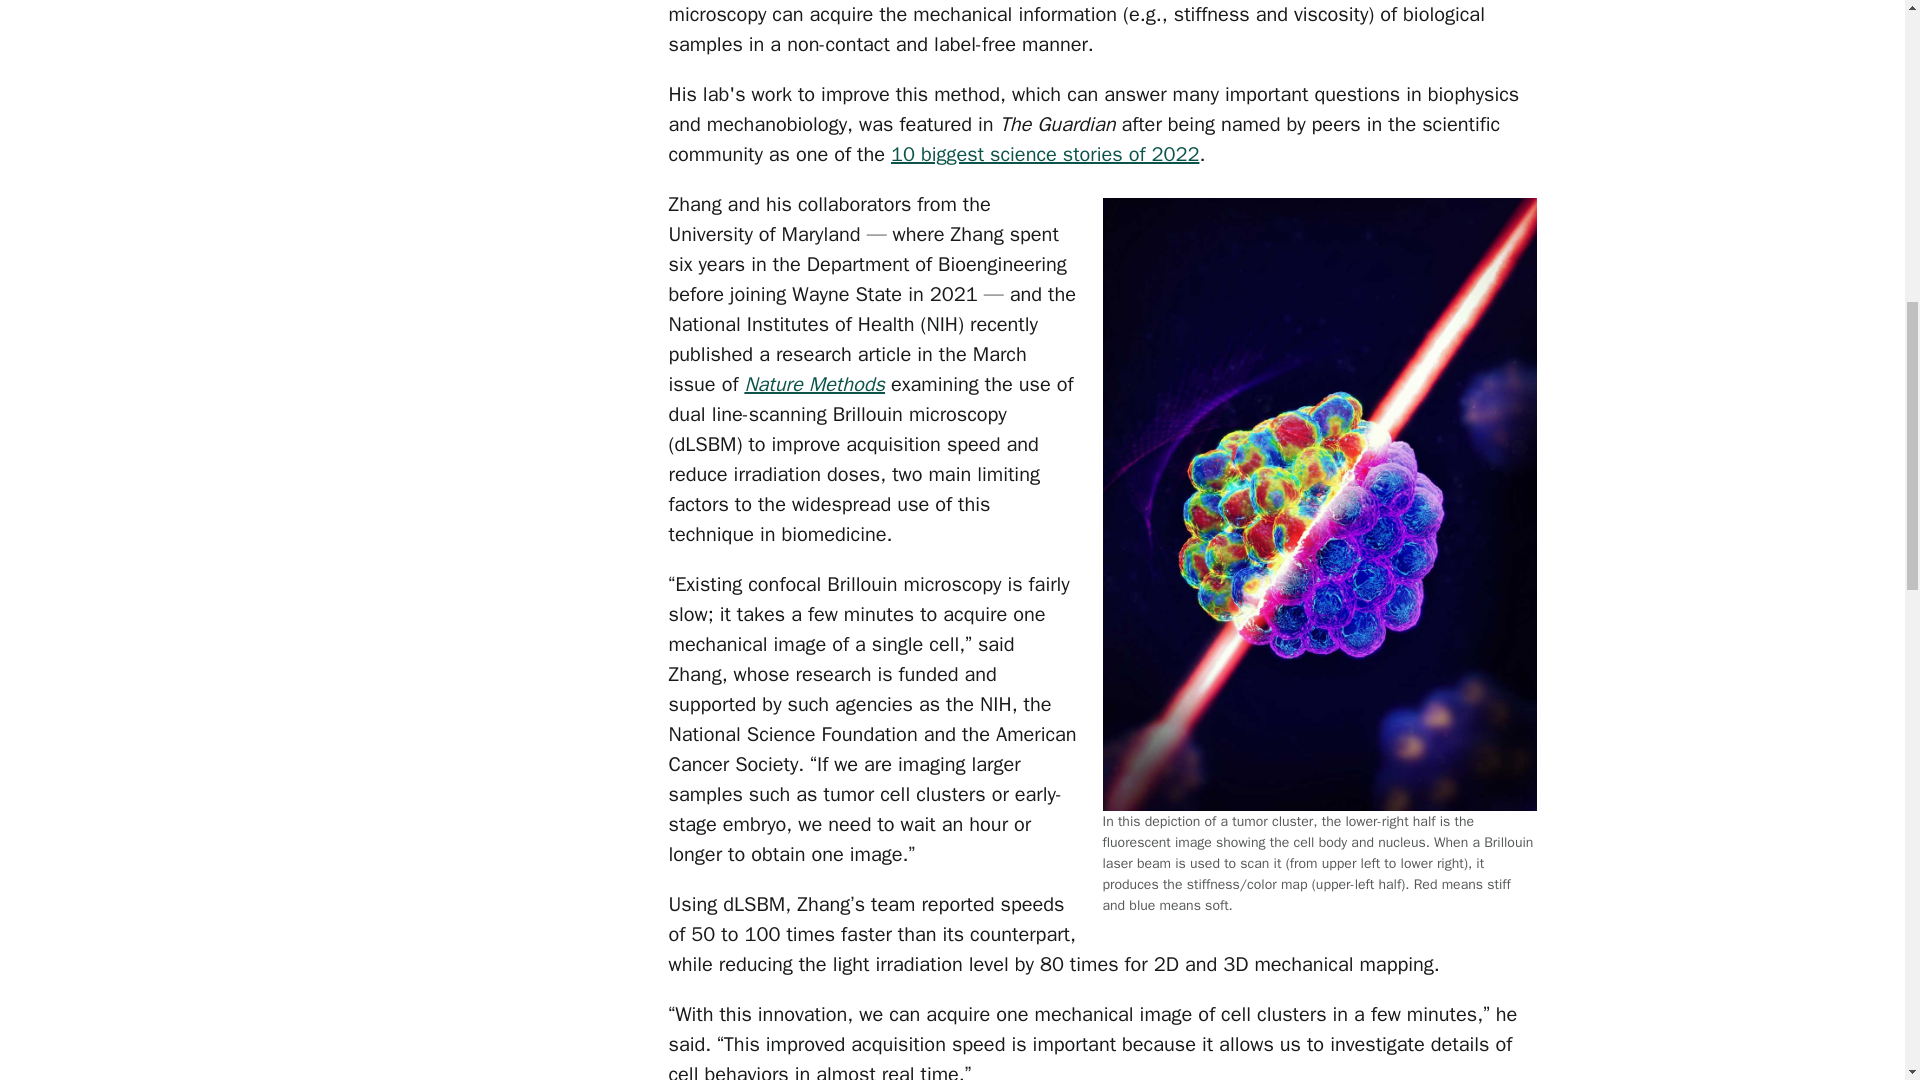 The image size is (1920, 1080). What do you see at coordinates (1044, 154) in the screenshot?
I see `10 biggest science stories of 2022` at bounding box center [1044, 154].